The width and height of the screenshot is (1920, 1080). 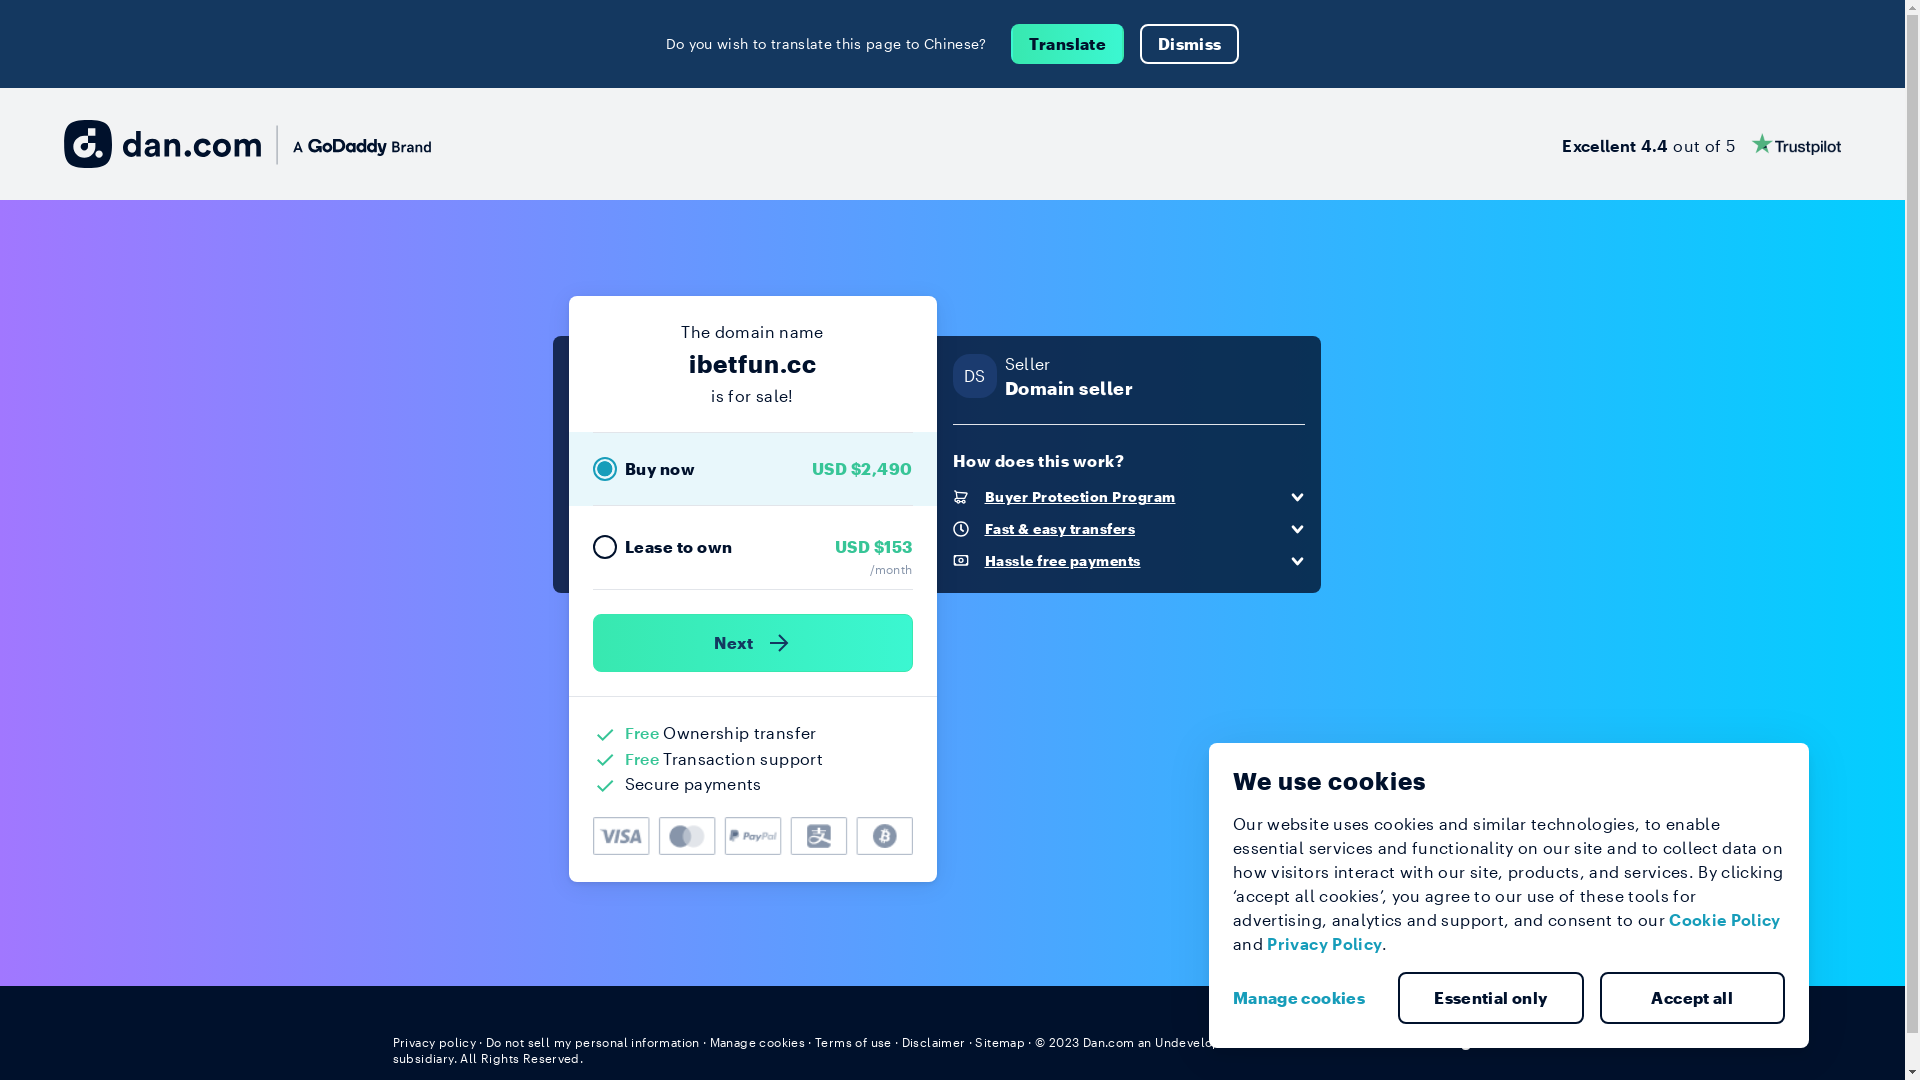 What do you see at coordinates (1702, 144) in the screenshot?
I see `Excellent 4.4 out of 5` at bounding box center [1702, 144].